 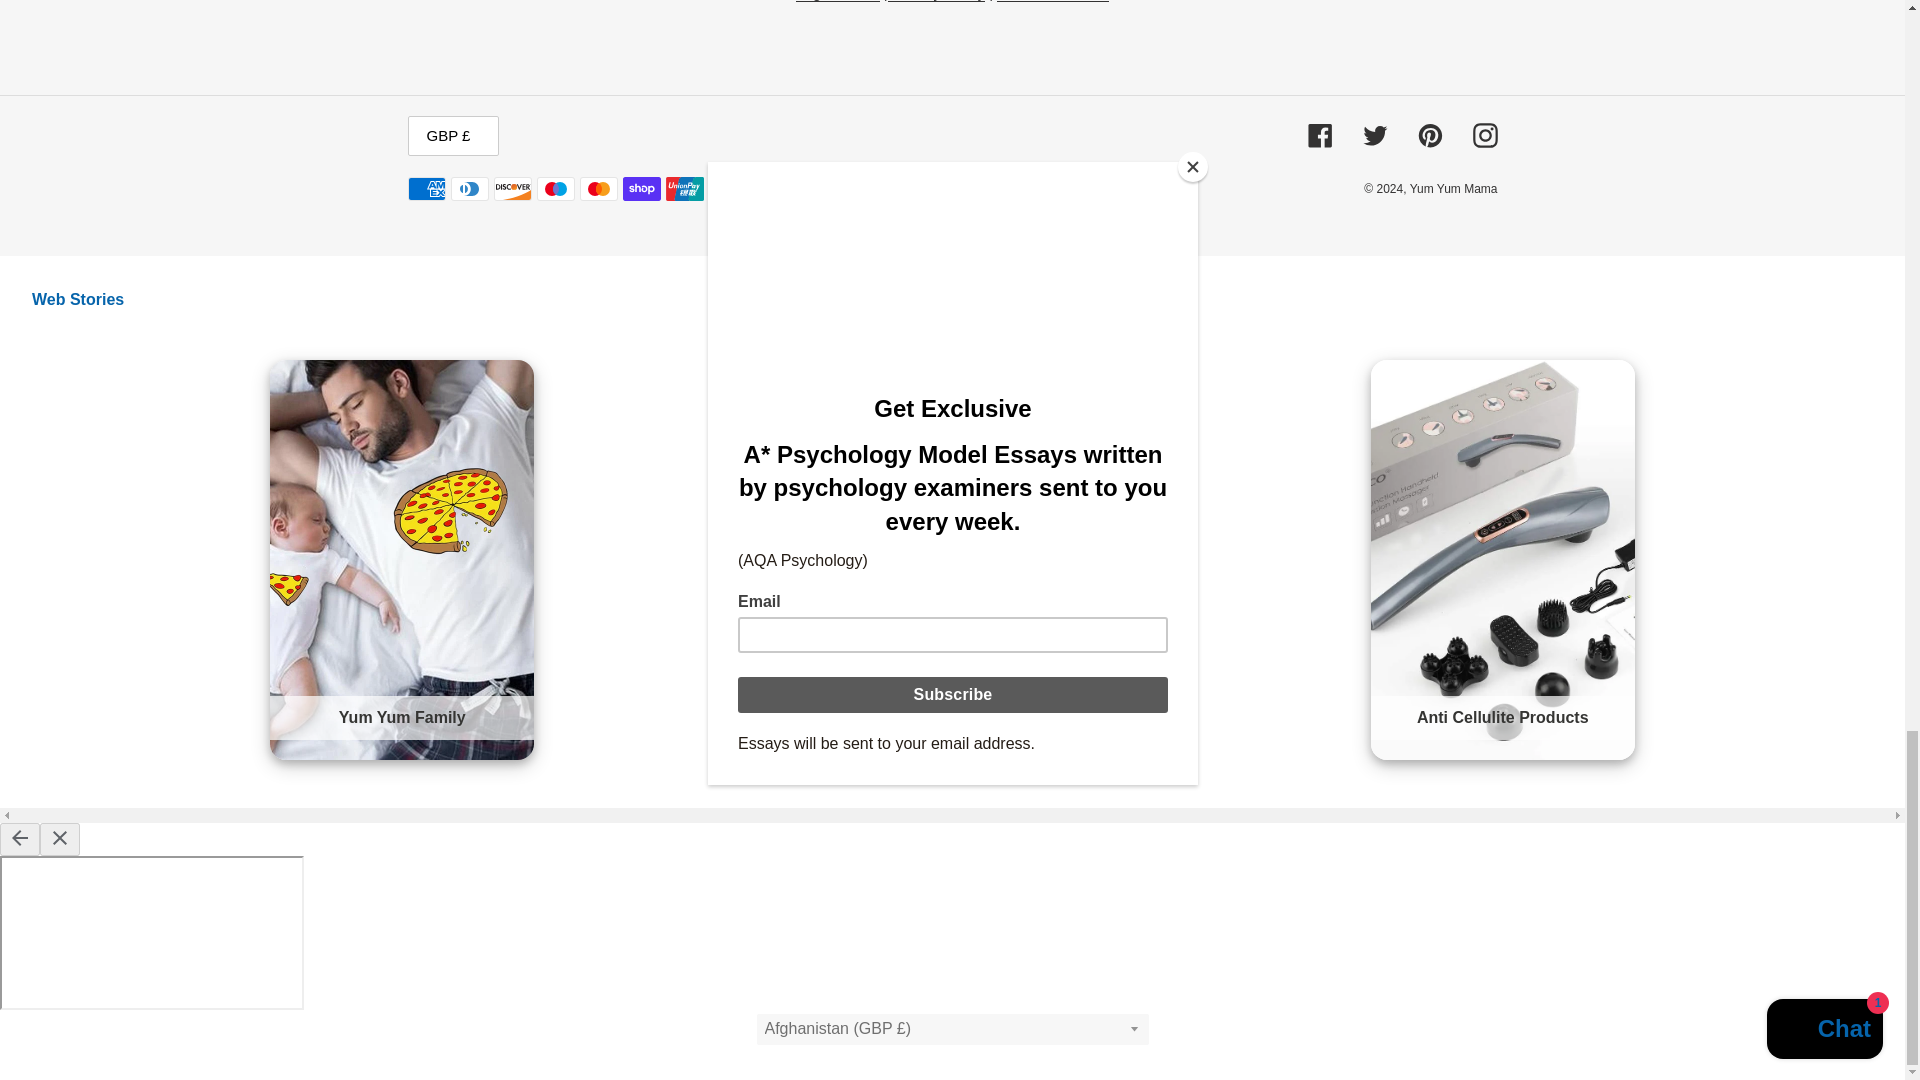 What do you see at coordinates (1052, 1) in the screenshot?
I see `Terms of Service` at bounding box center [1052, 1].